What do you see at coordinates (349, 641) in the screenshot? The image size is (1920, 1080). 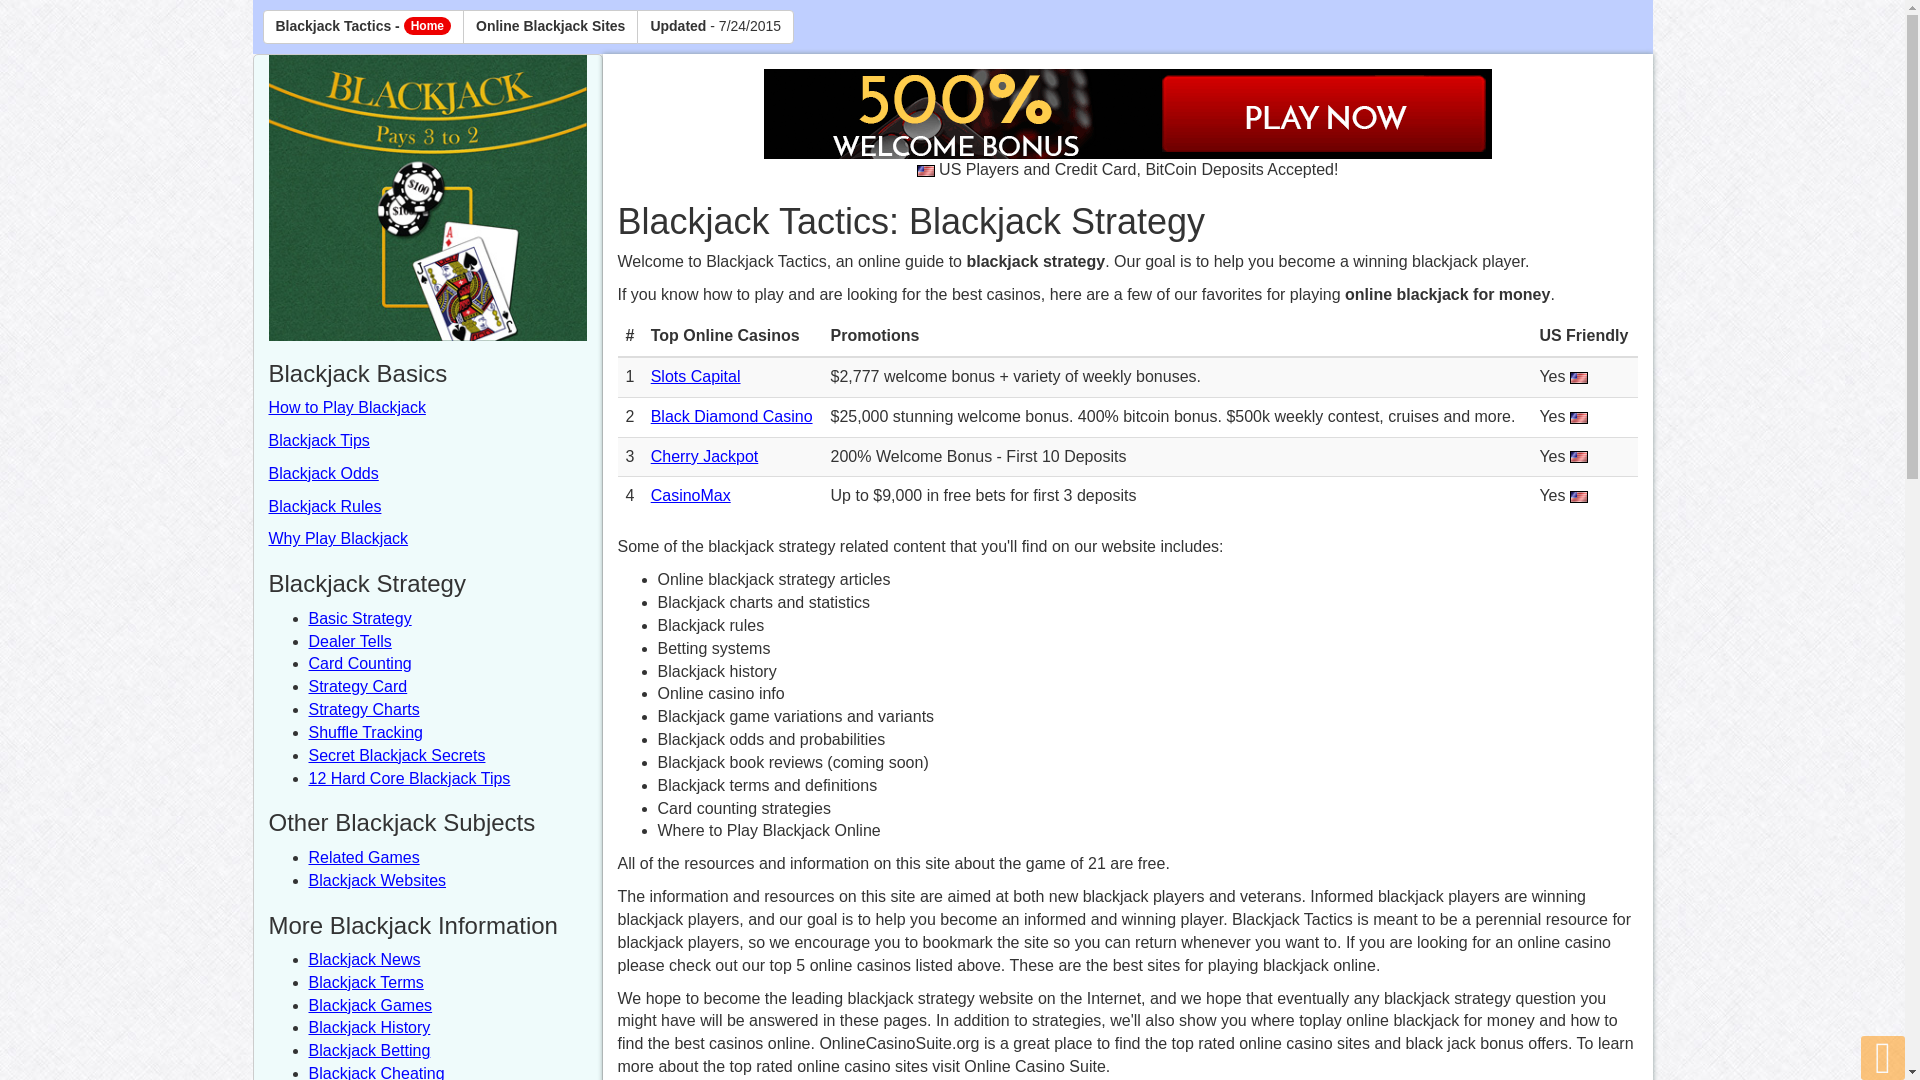 I see `Dealer Tells` at bounding box center [349, 641].